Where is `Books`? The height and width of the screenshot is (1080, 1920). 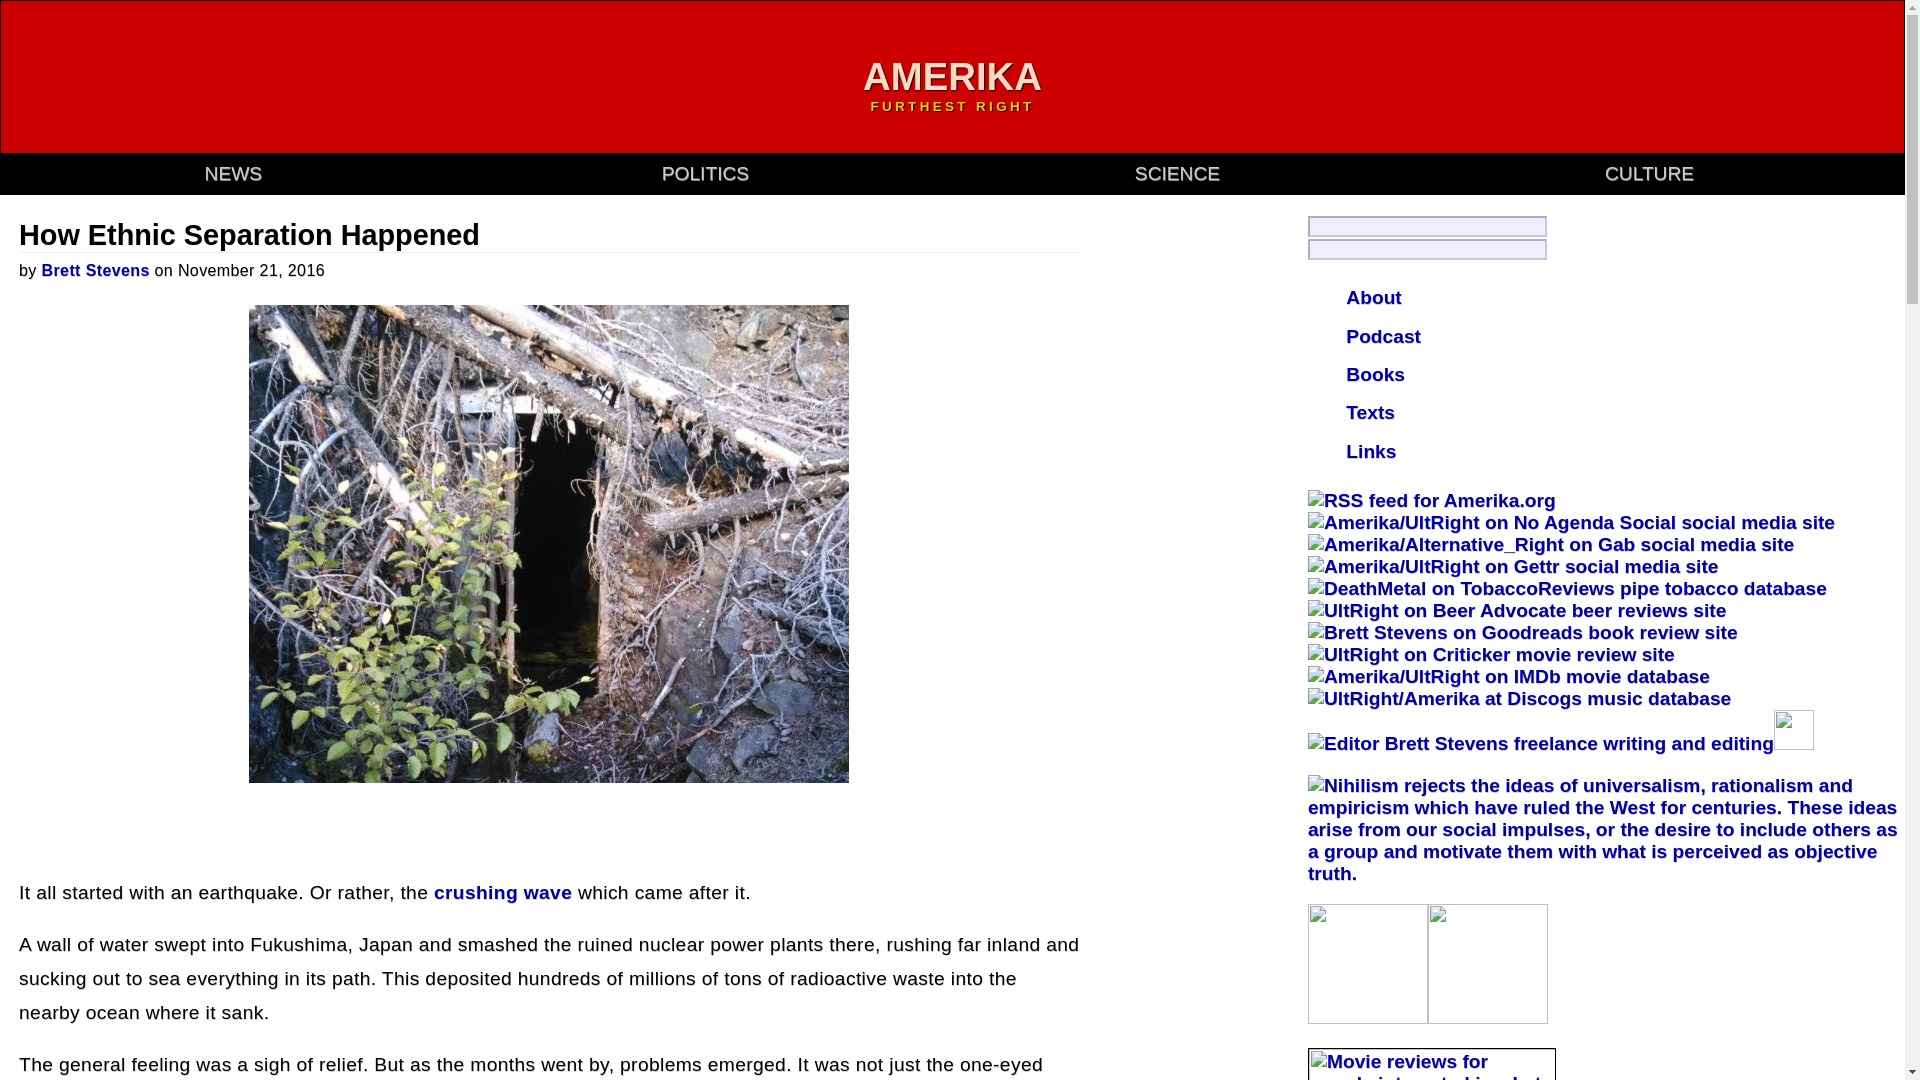 Books is located at coordinates (1375, 374).